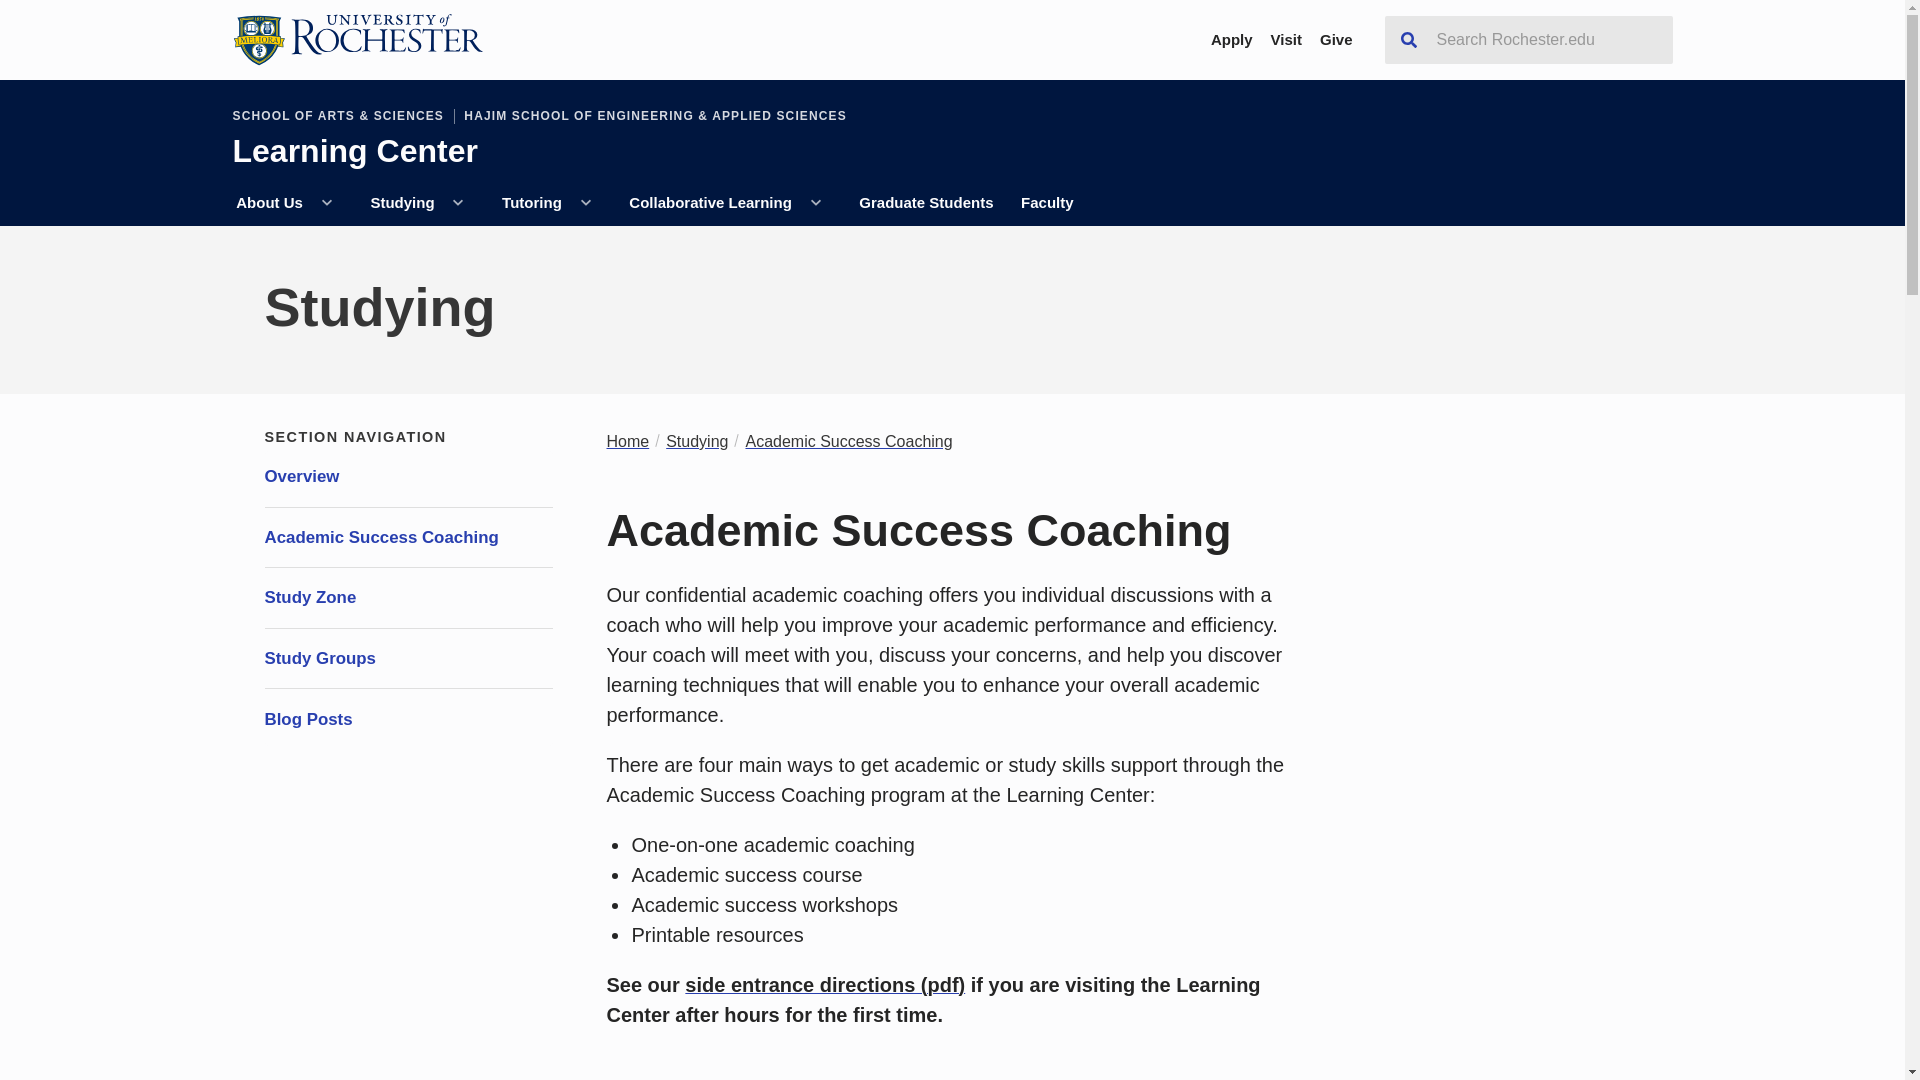 Image resolution: width=1920 pixels, height=1080 pixels. What do you see at coordinates (354, 163) in the screenshot?
I see `Learning Center` at bounding box center [354, 163].